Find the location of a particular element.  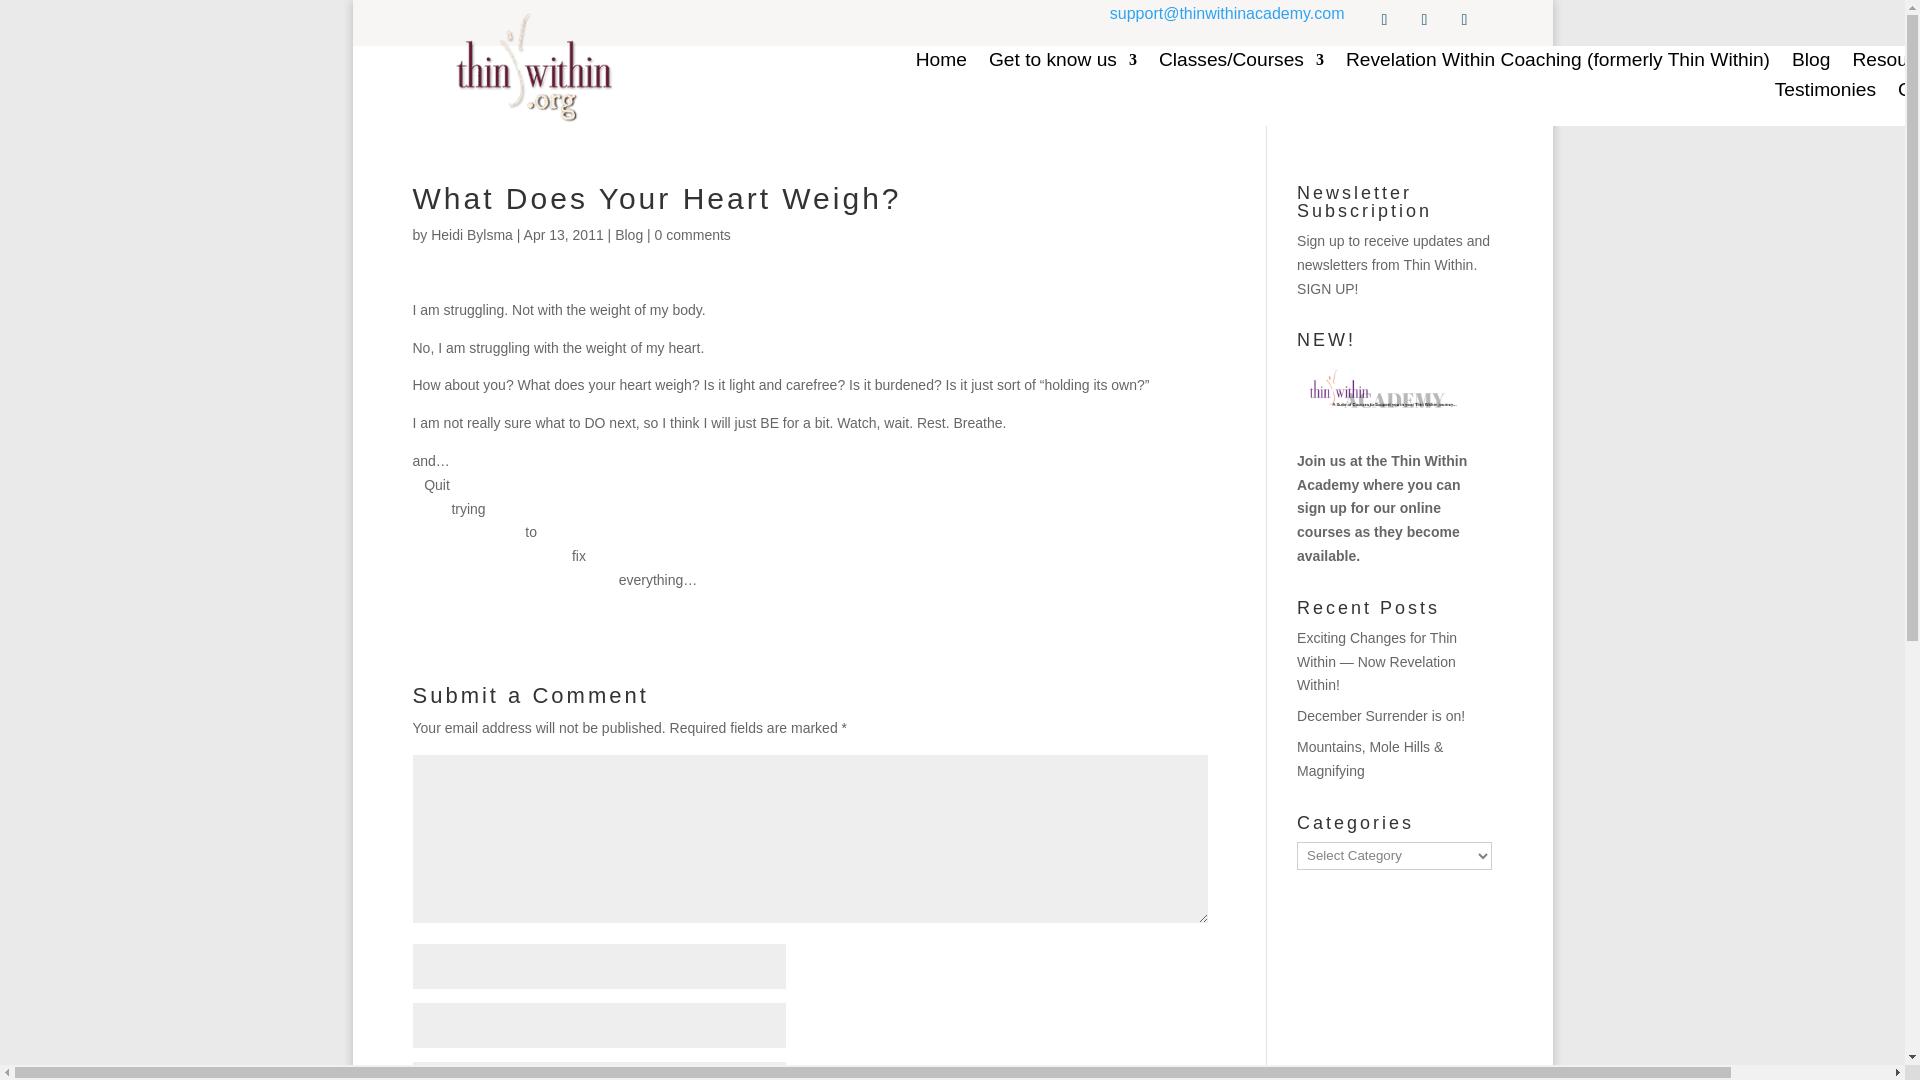

Follow on Facebook is located at coordinates (1464, 20).